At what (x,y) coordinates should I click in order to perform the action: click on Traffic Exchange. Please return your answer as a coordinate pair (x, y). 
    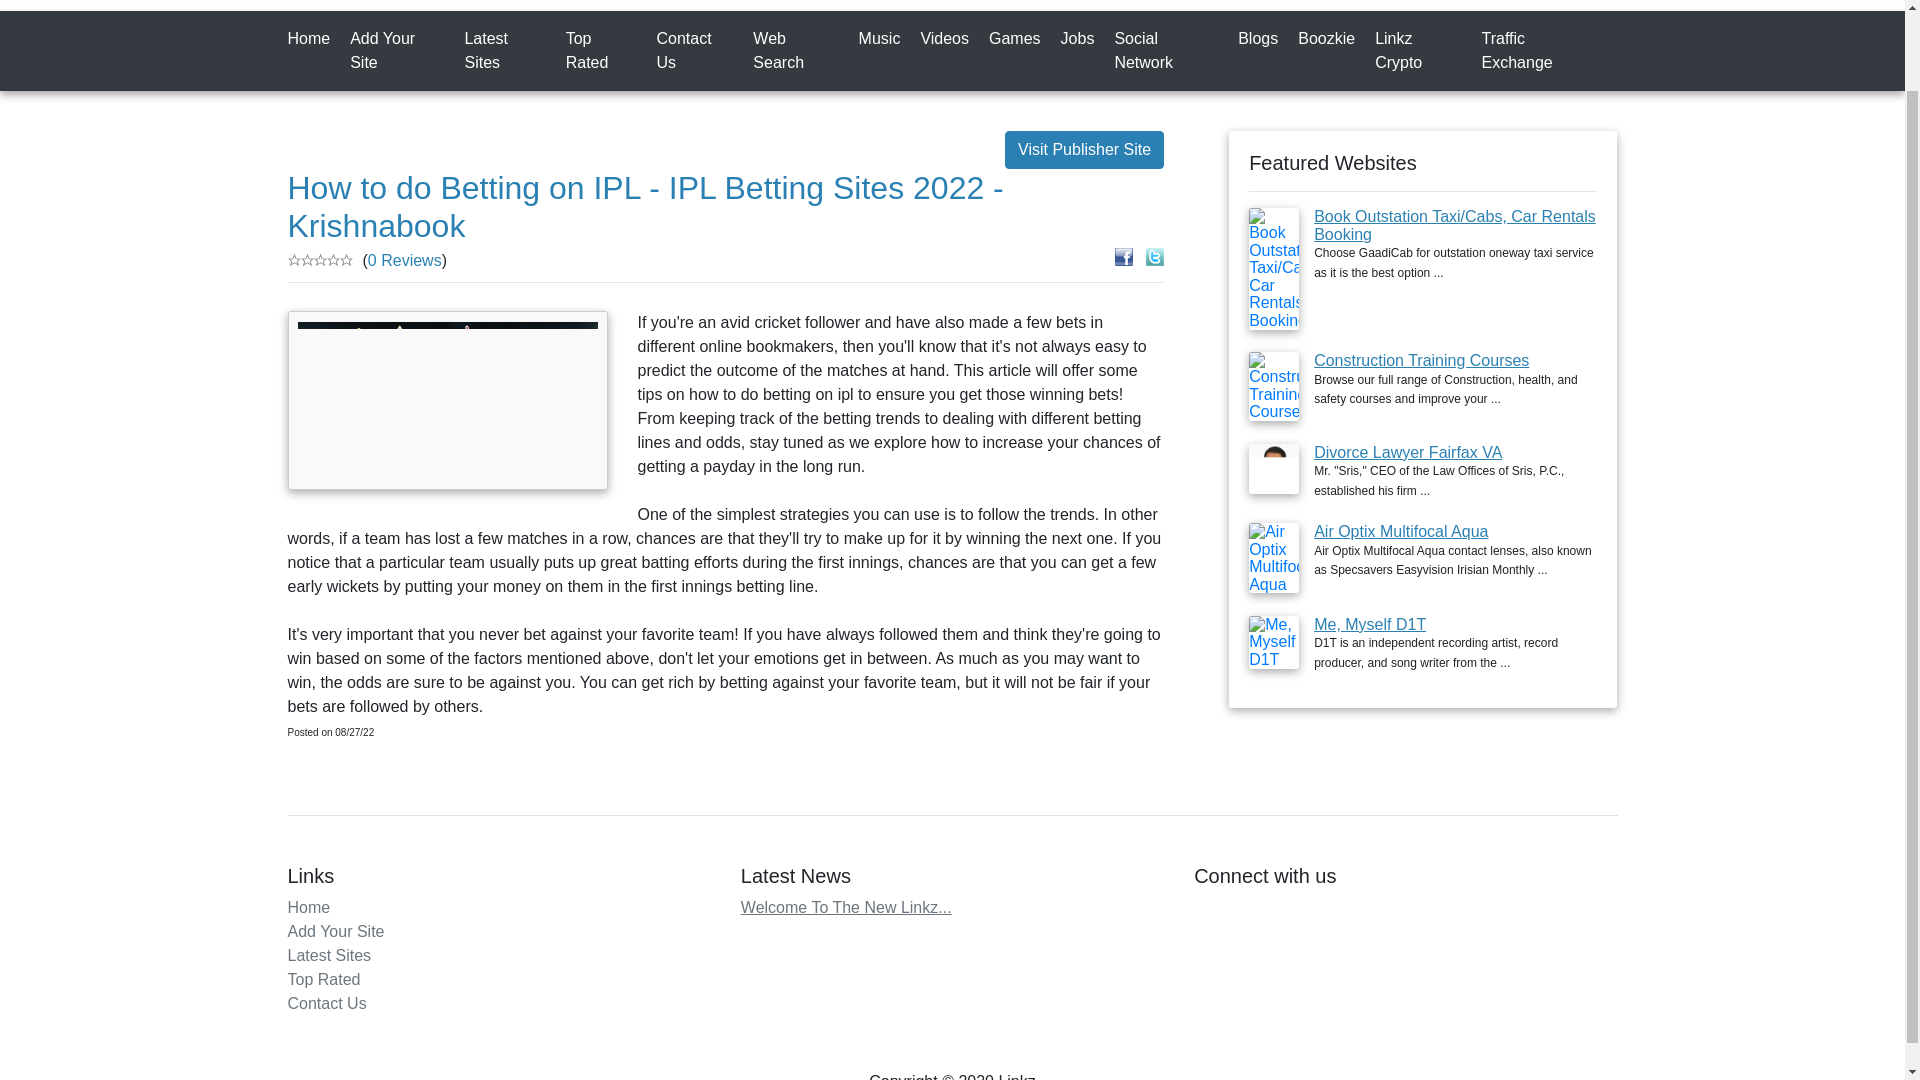
    Looking at the image, I should click on (1544, 51).